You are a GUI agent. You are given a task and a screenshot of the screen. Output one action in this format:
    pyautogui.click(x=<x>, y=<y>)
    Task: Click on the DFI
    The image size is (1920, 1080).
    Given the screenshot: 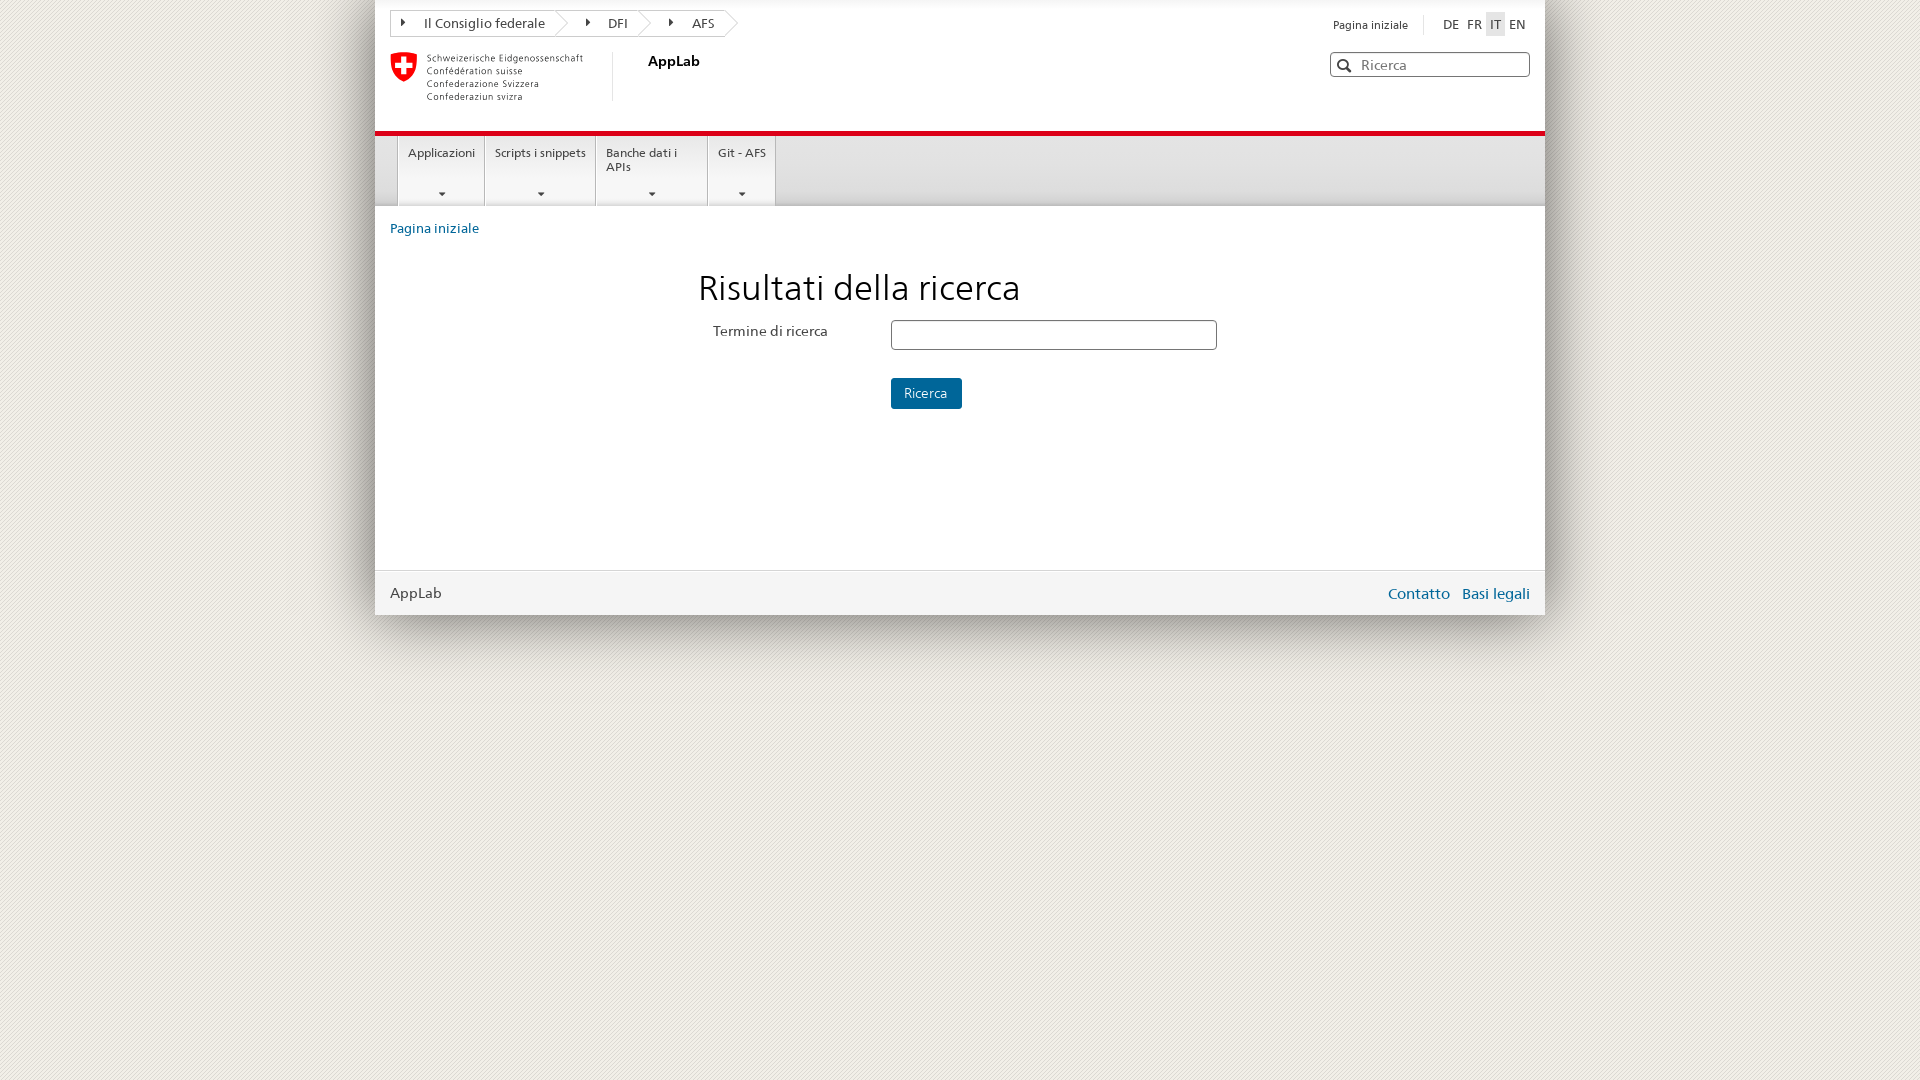 What is the action you would take?
    pyautogui.click(x=596, y=24)
    